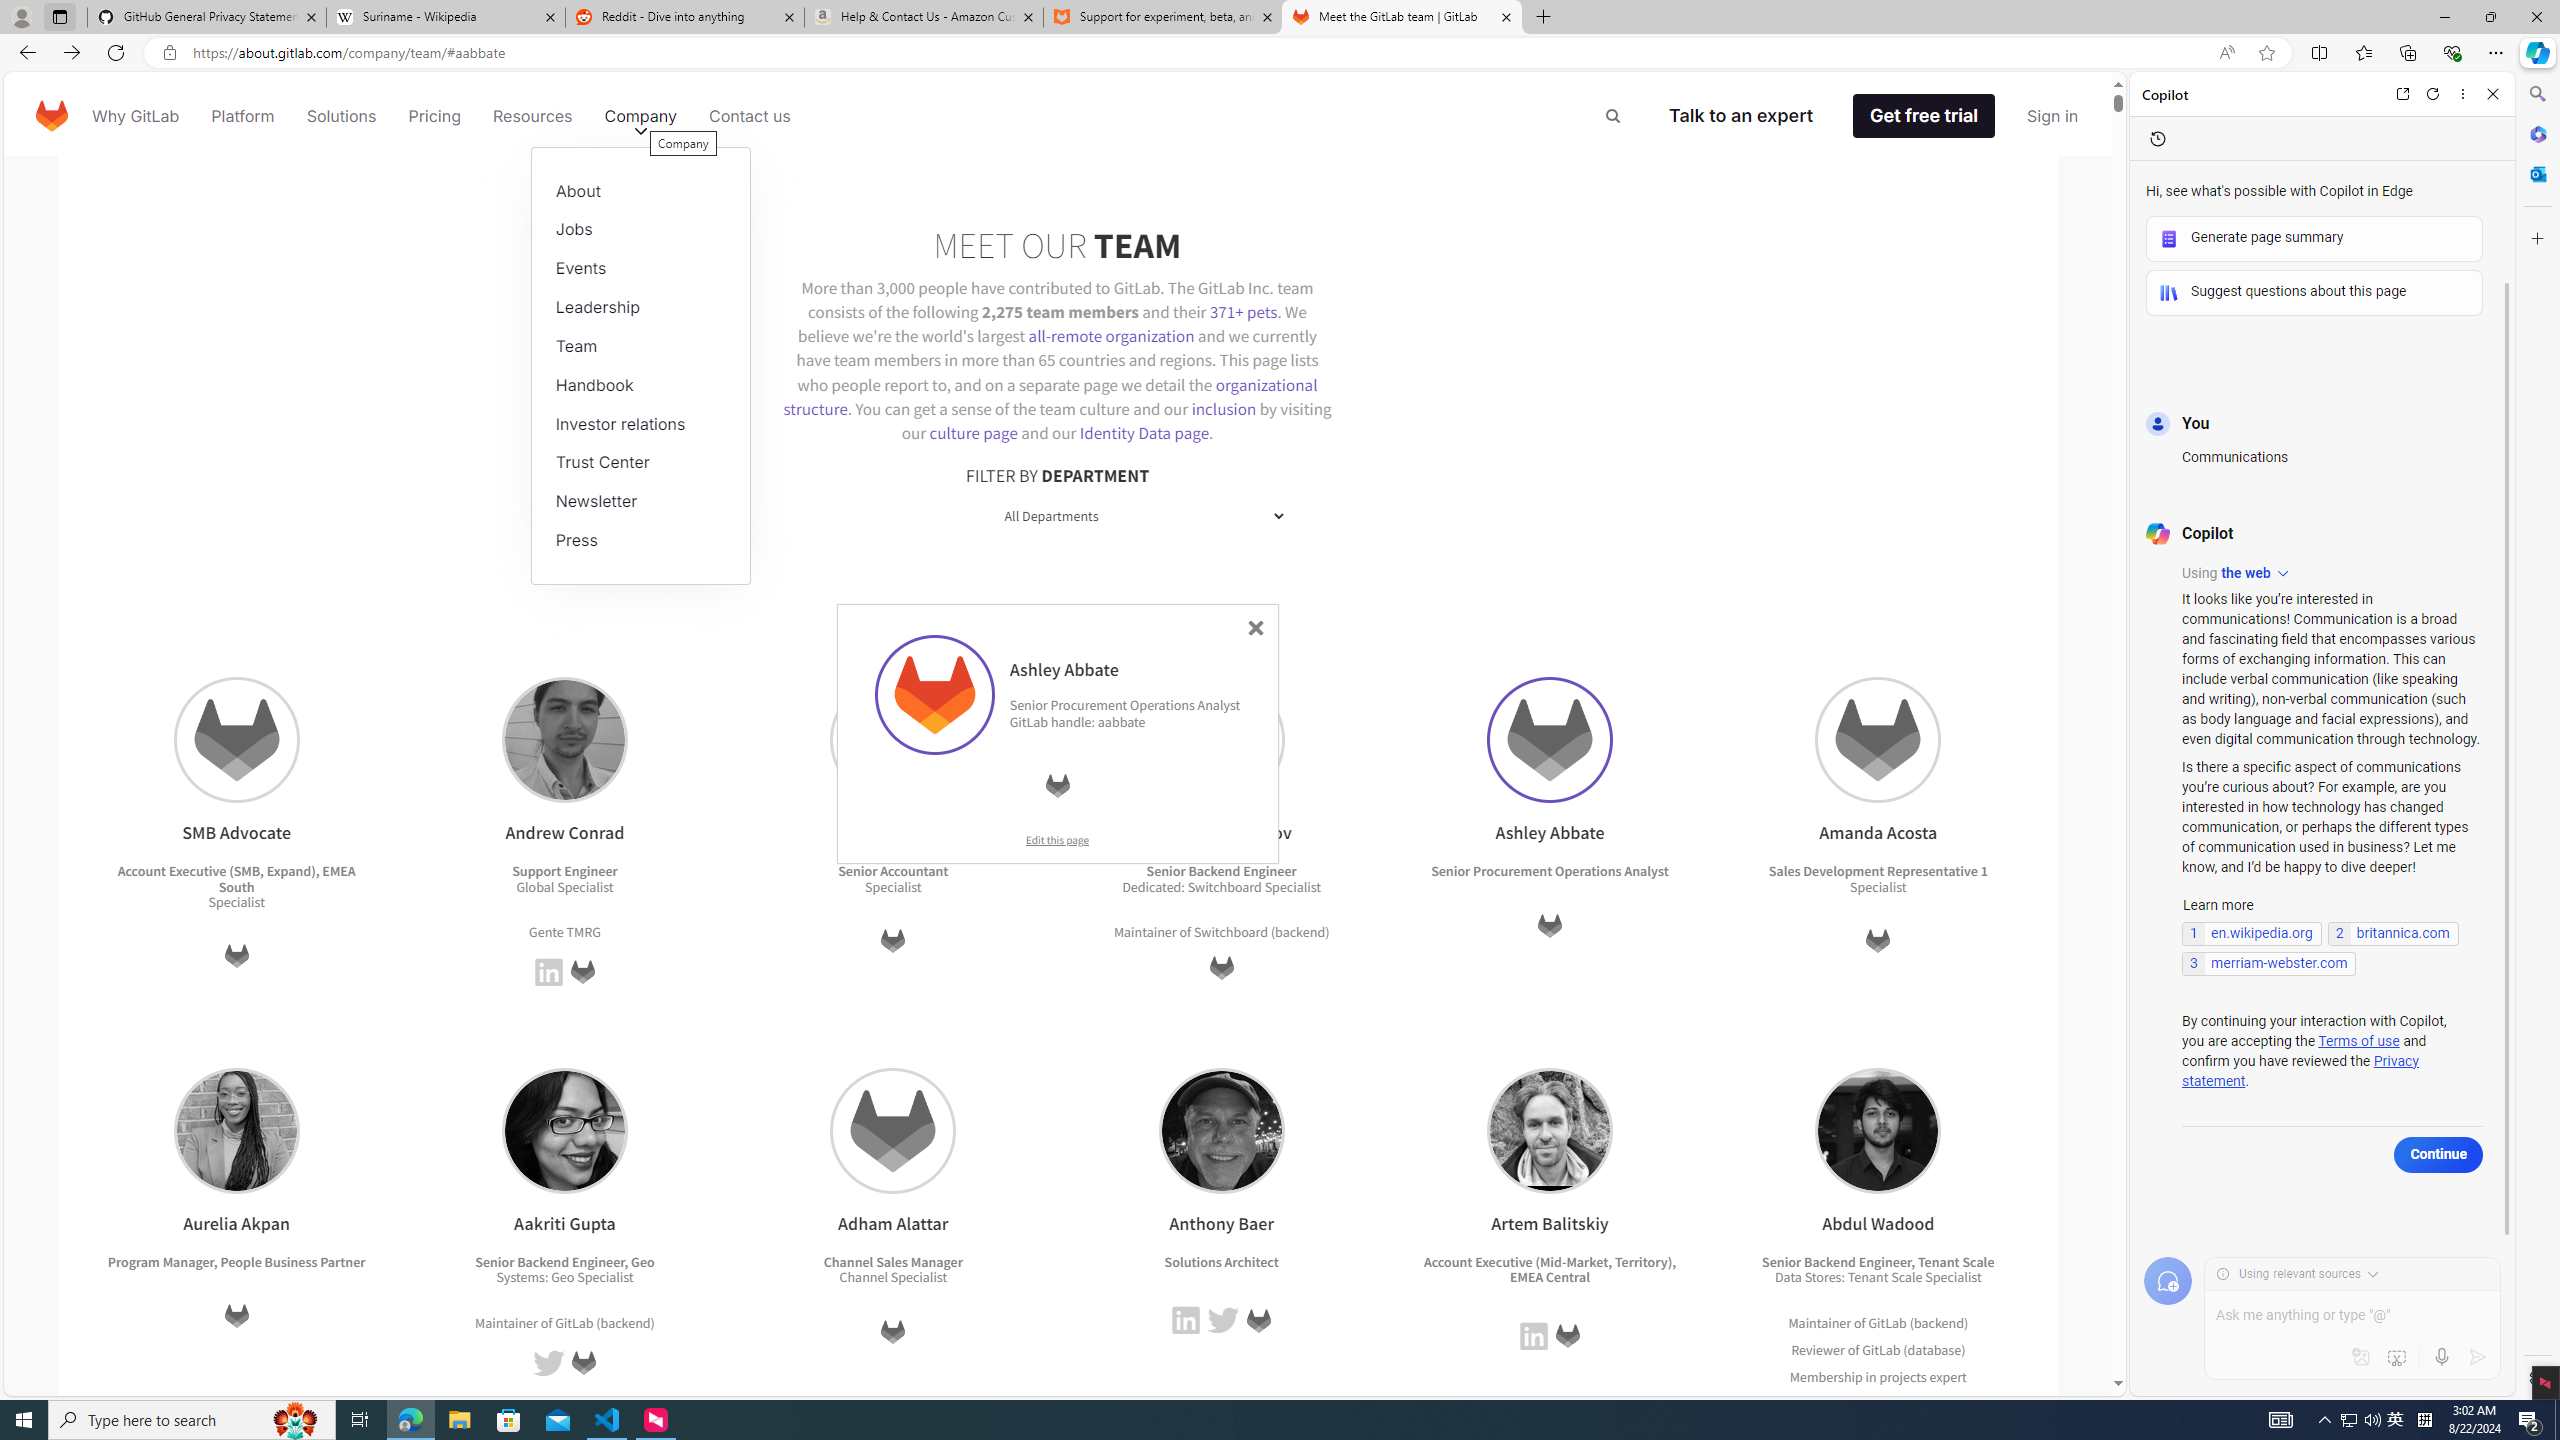 The height and width of the screenshot is (1440, 2560). I want to click on Channel Sales Manager, so click(892, 1261).